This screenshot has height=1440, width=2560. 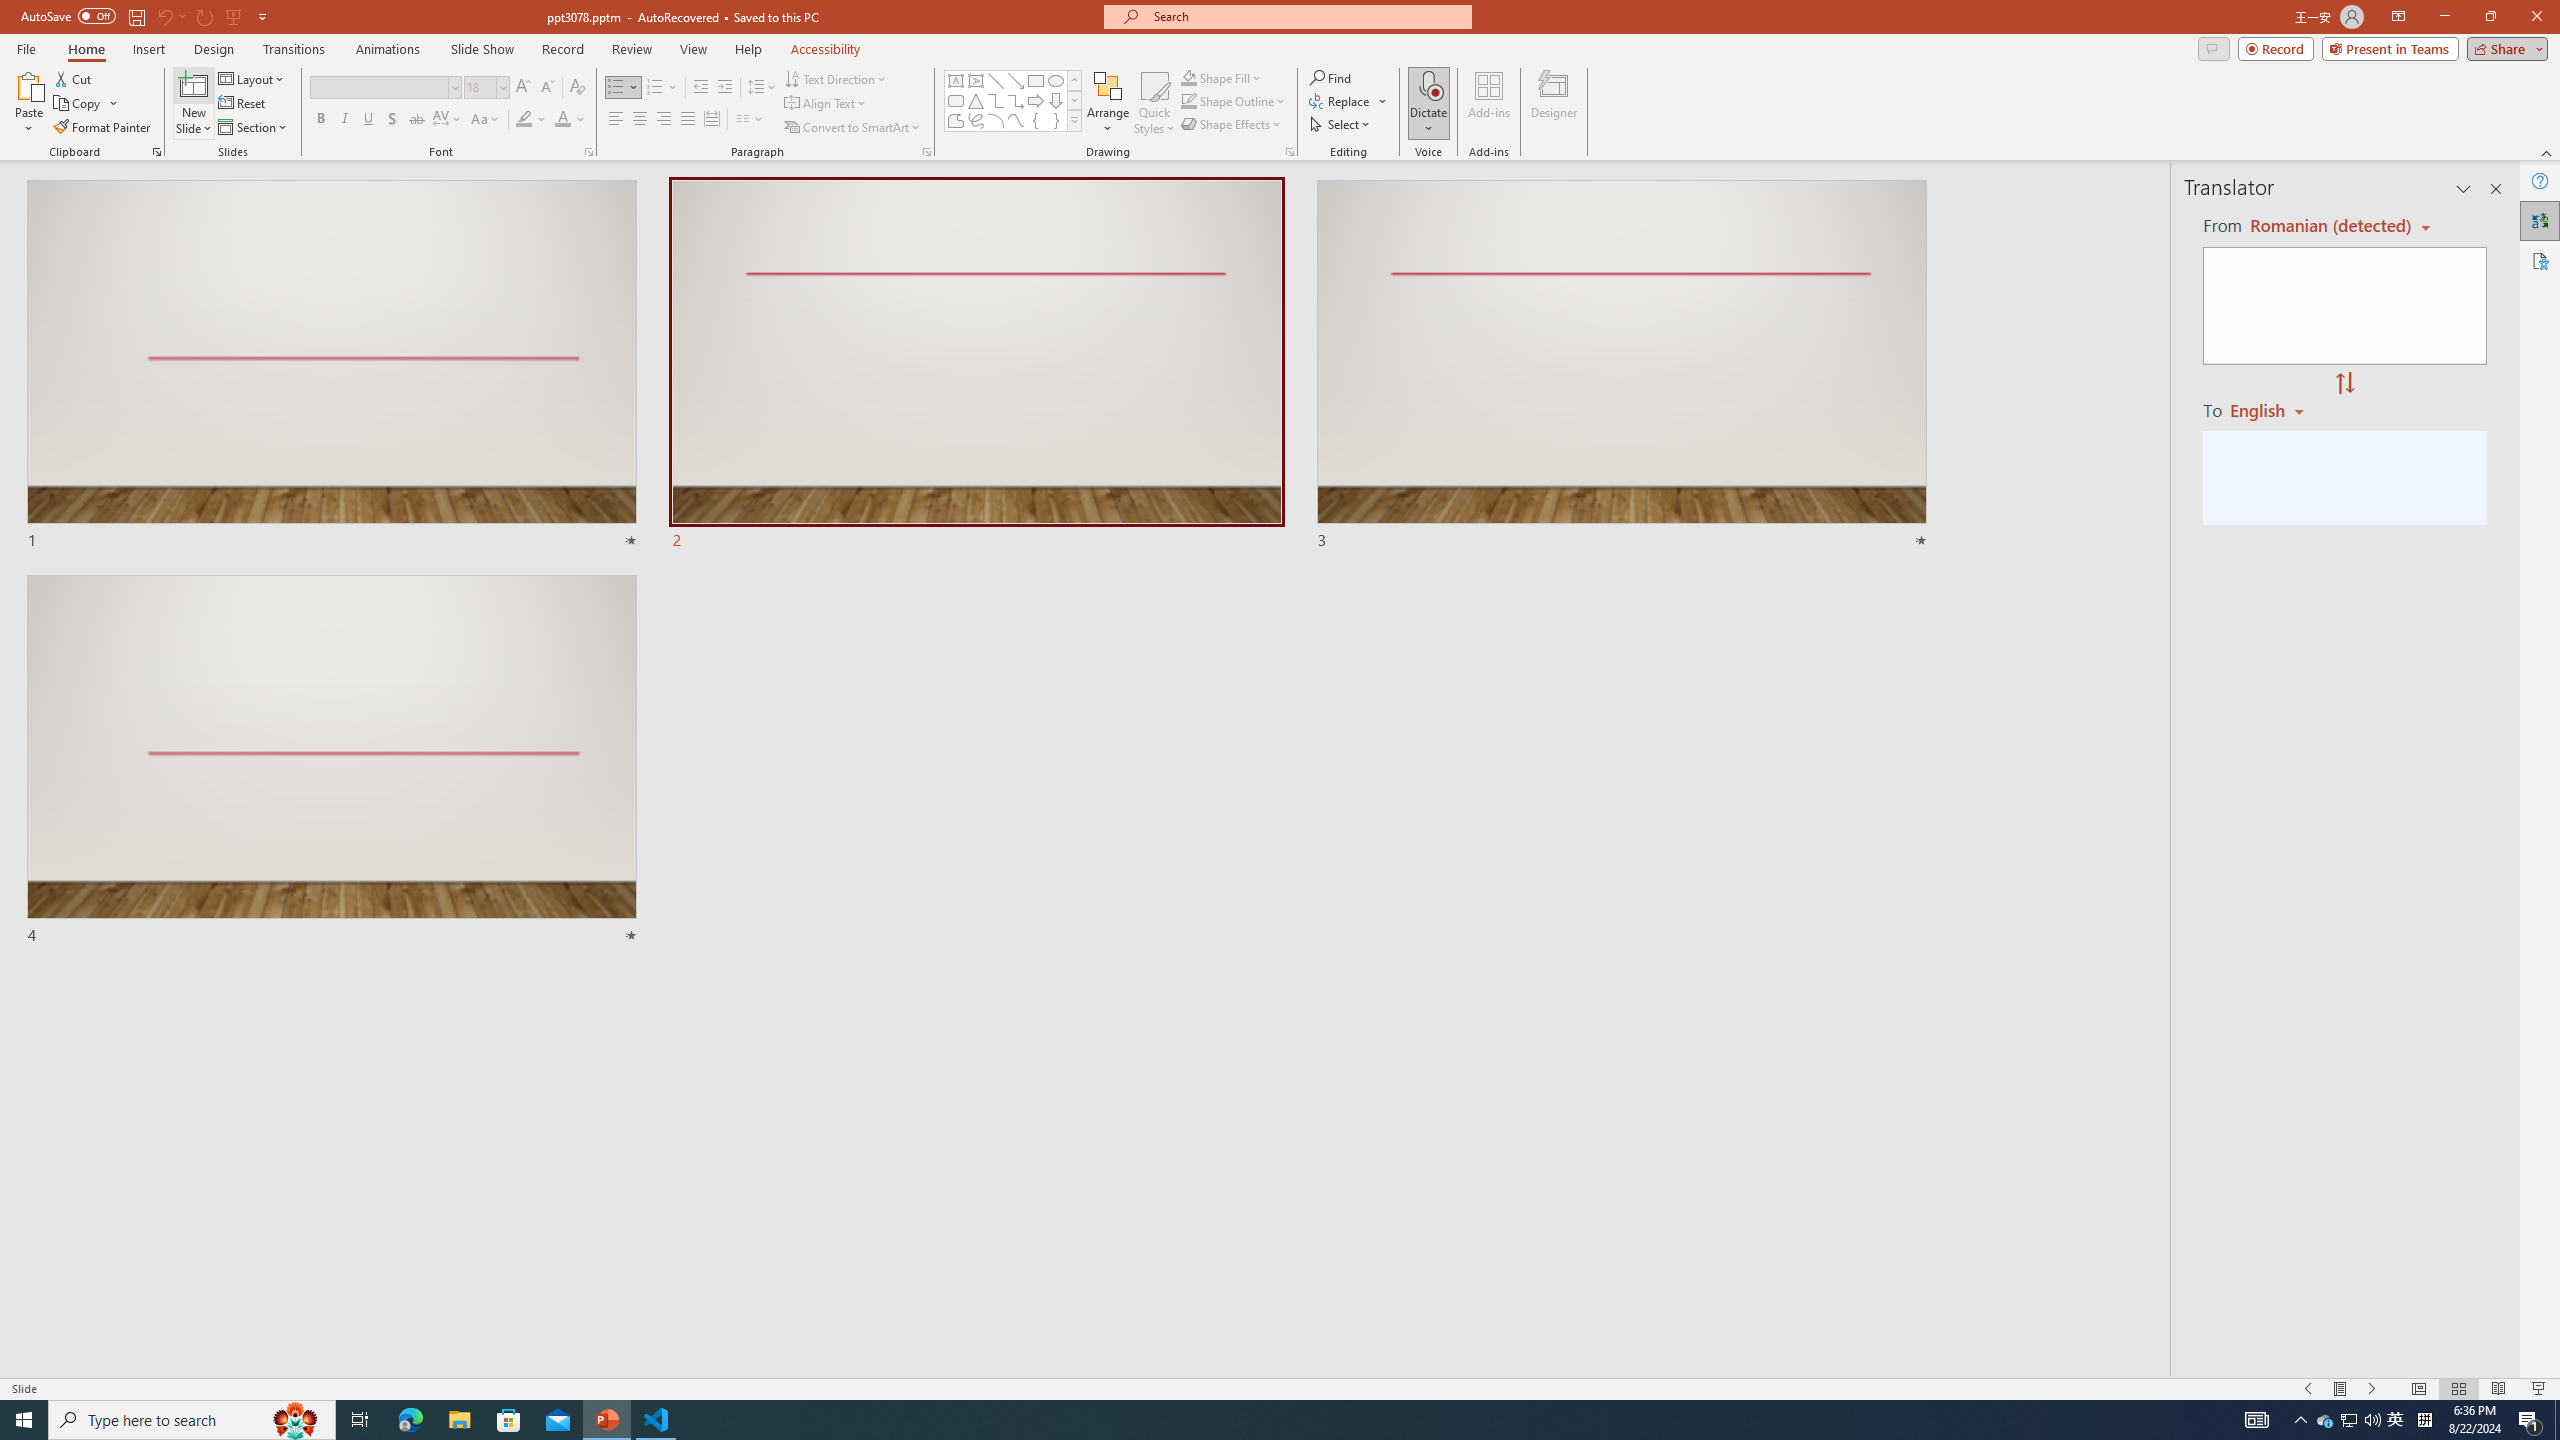 I want to click on Strikethrough, so click(x=417, y=120).